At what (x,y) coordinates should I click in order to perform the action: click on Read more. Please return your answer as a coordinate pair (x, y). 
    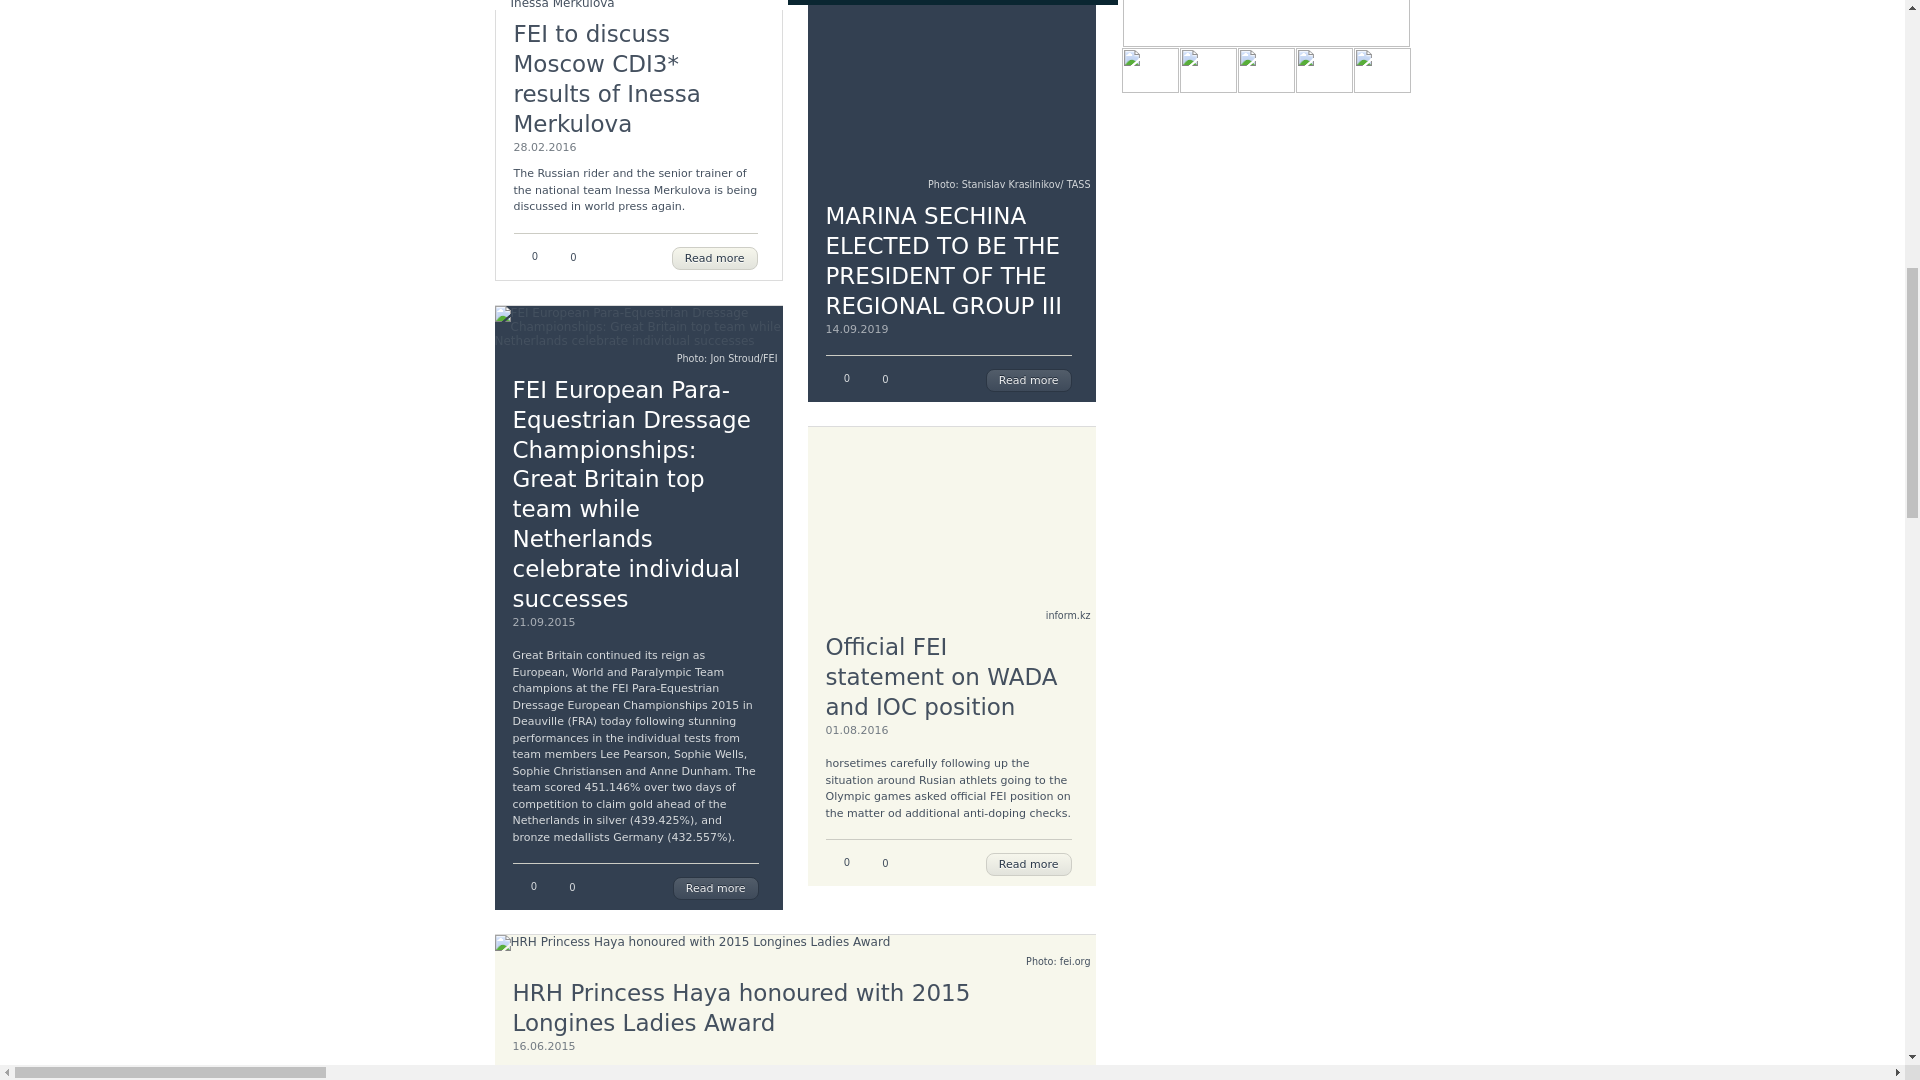
    Looking at the image, I should click on (1028, 864).